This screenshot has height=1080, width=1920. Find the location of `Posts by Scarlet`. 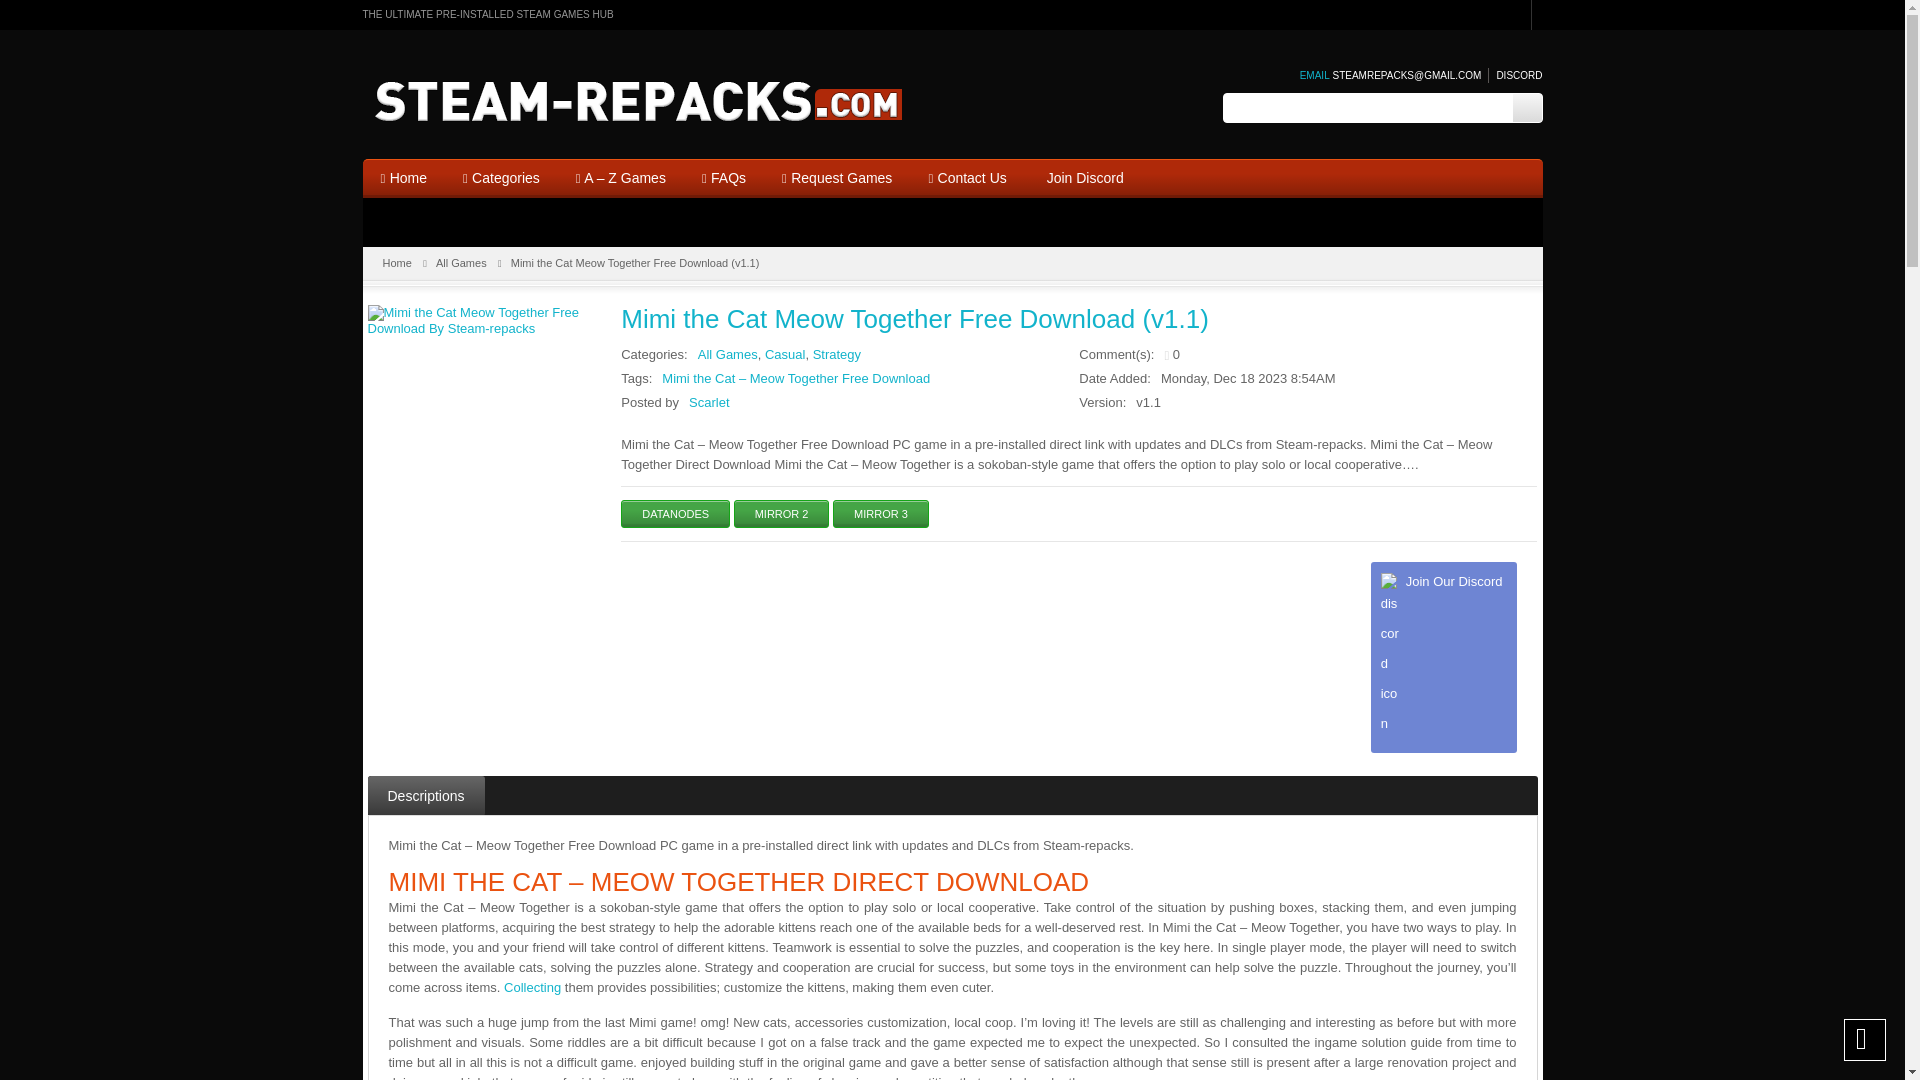

Posts by Scarlet is located at coordinates (709, 402).